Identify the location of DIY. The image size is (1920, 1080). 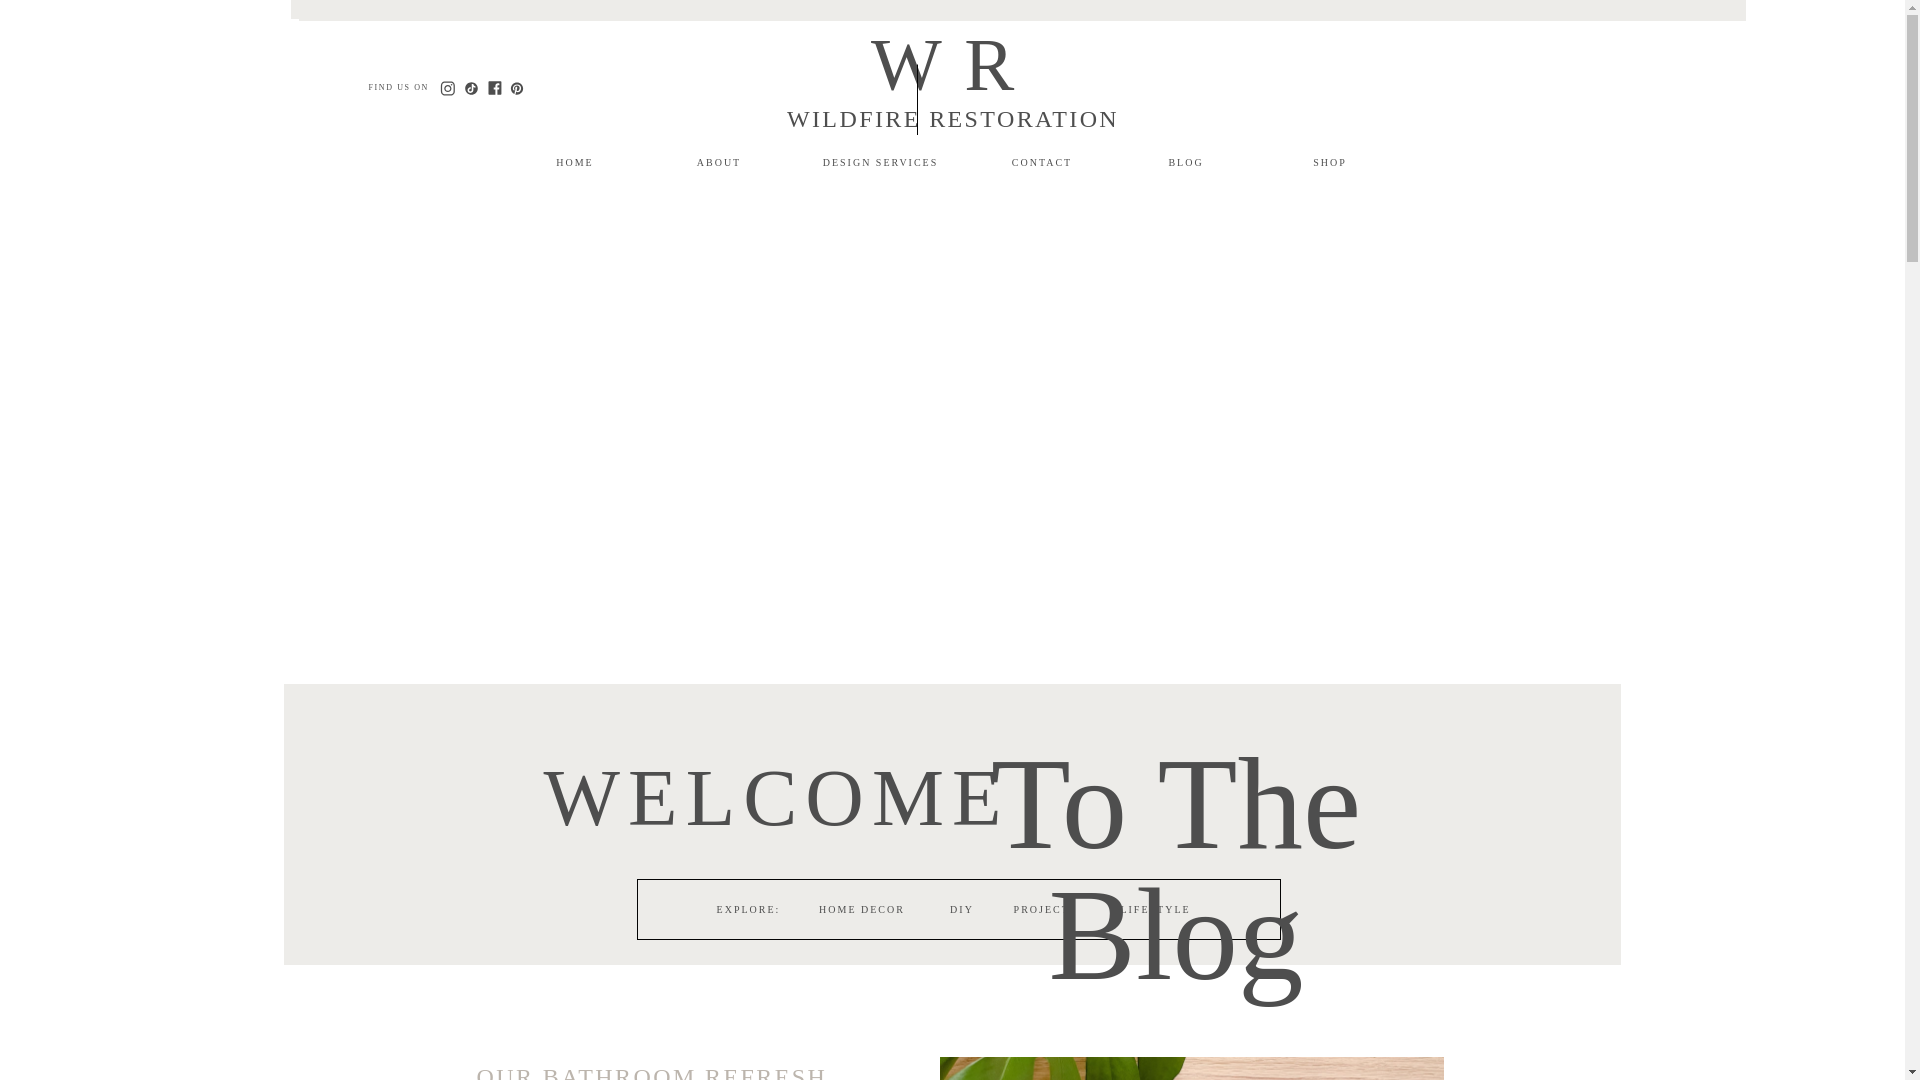
(962, 914).